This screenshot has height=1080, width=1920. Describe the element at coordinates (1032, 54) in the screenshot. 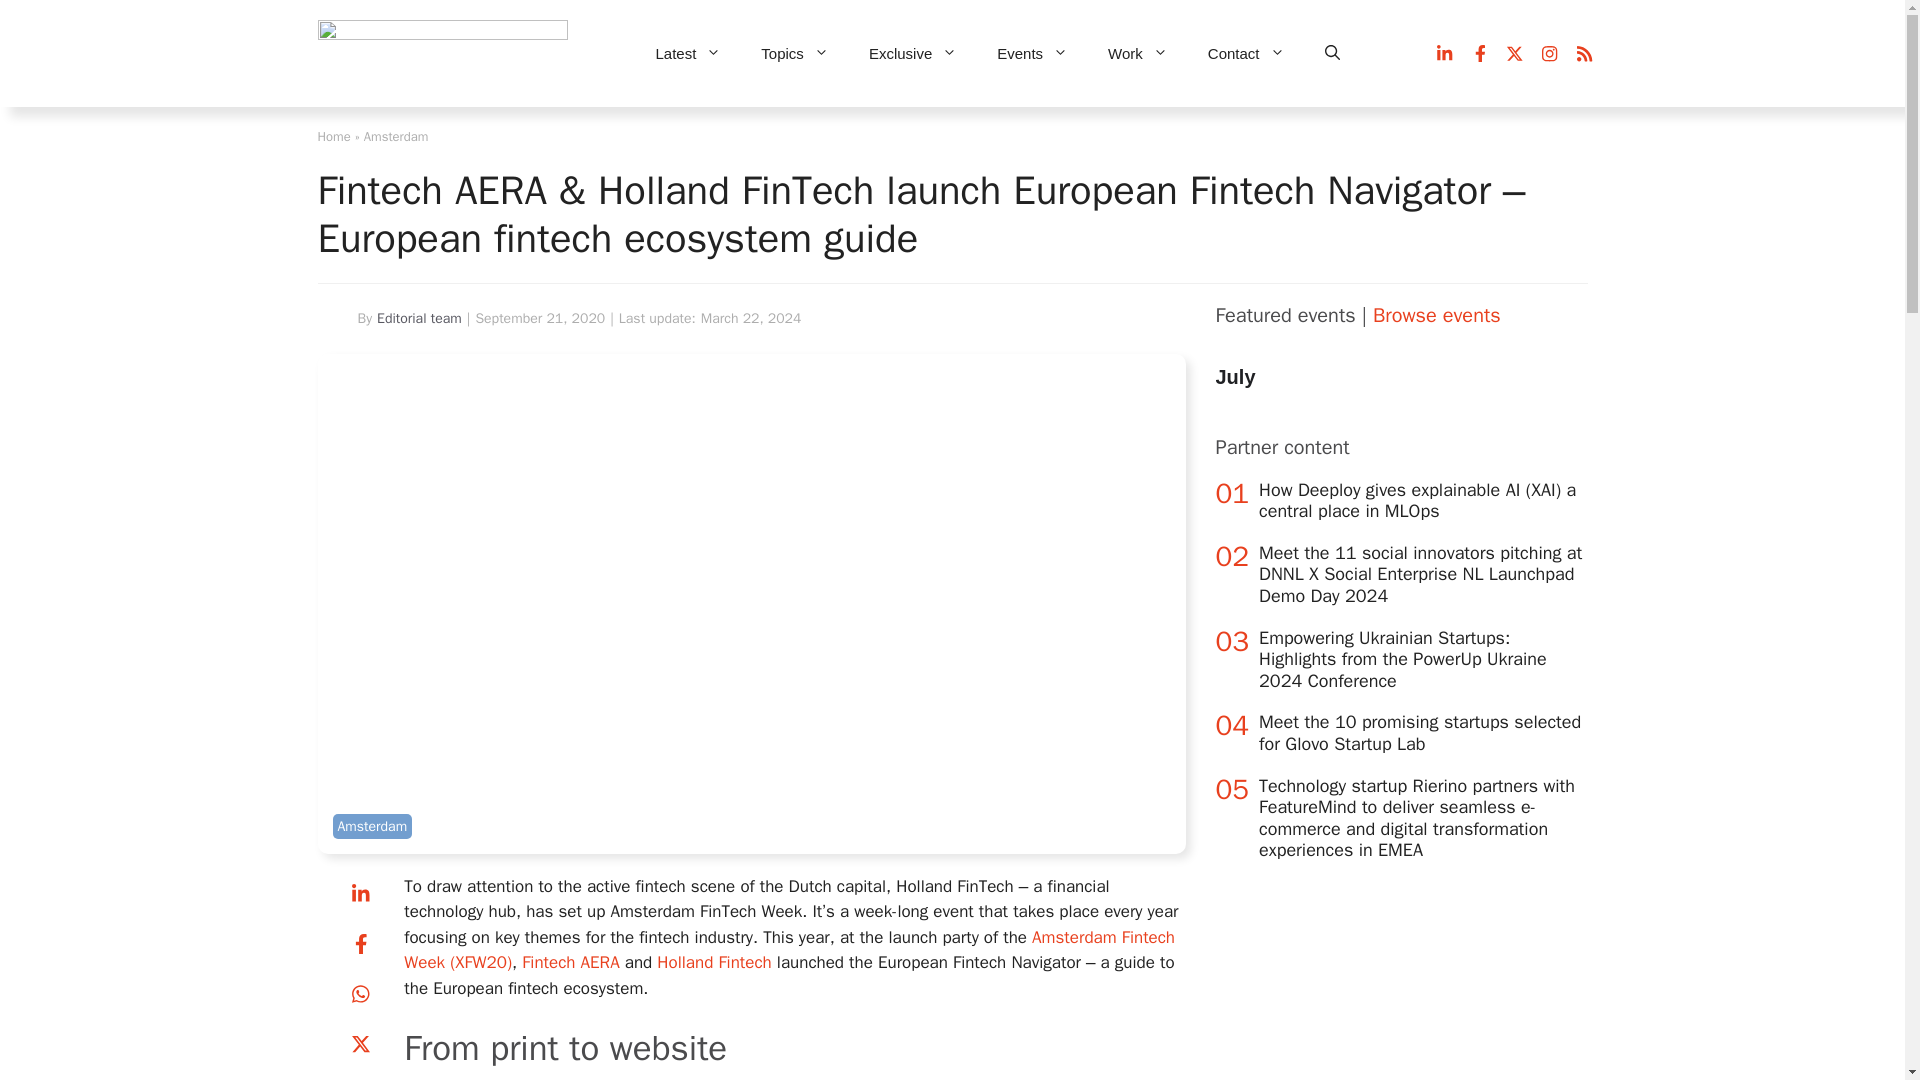

I see `Events` at that location.